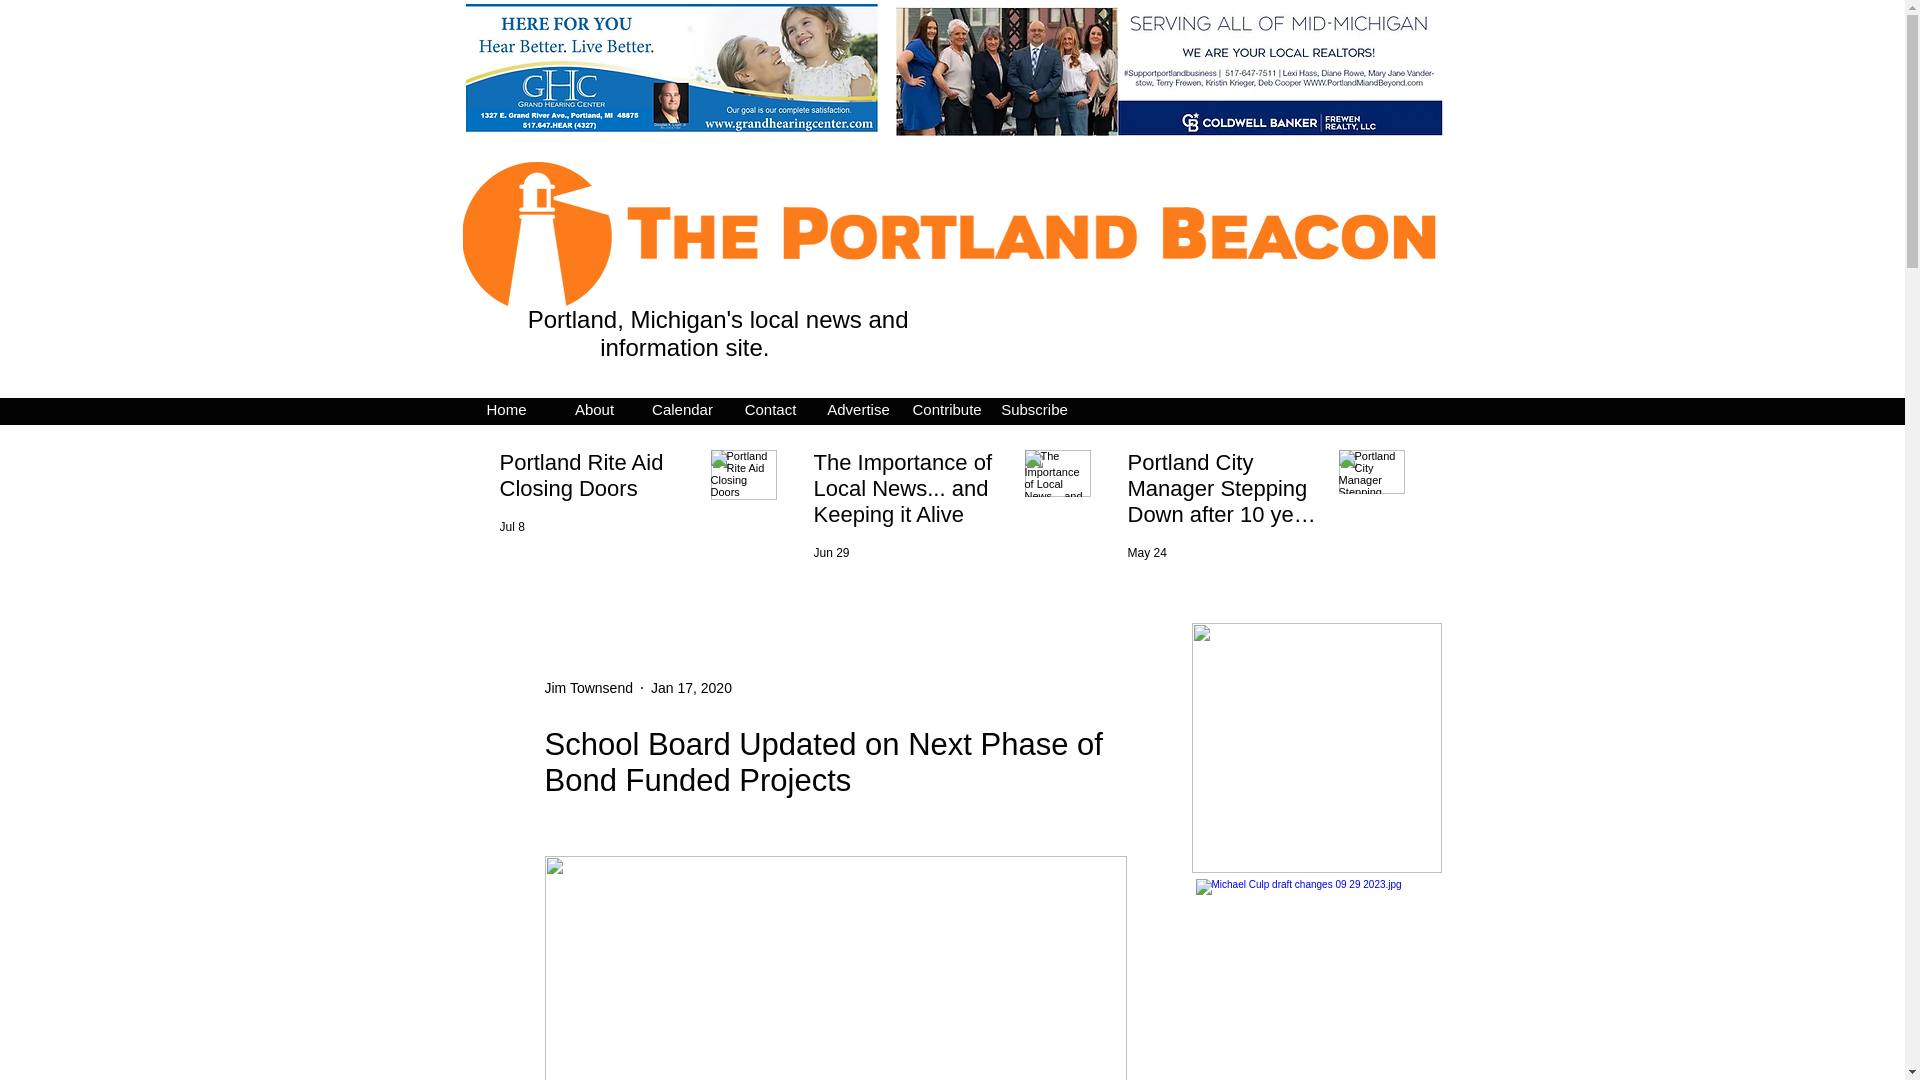  Describe the element at coordinates (714, 332) in the screenshot. I see ` Portland, Michigan's local news and information site. ` at that location.